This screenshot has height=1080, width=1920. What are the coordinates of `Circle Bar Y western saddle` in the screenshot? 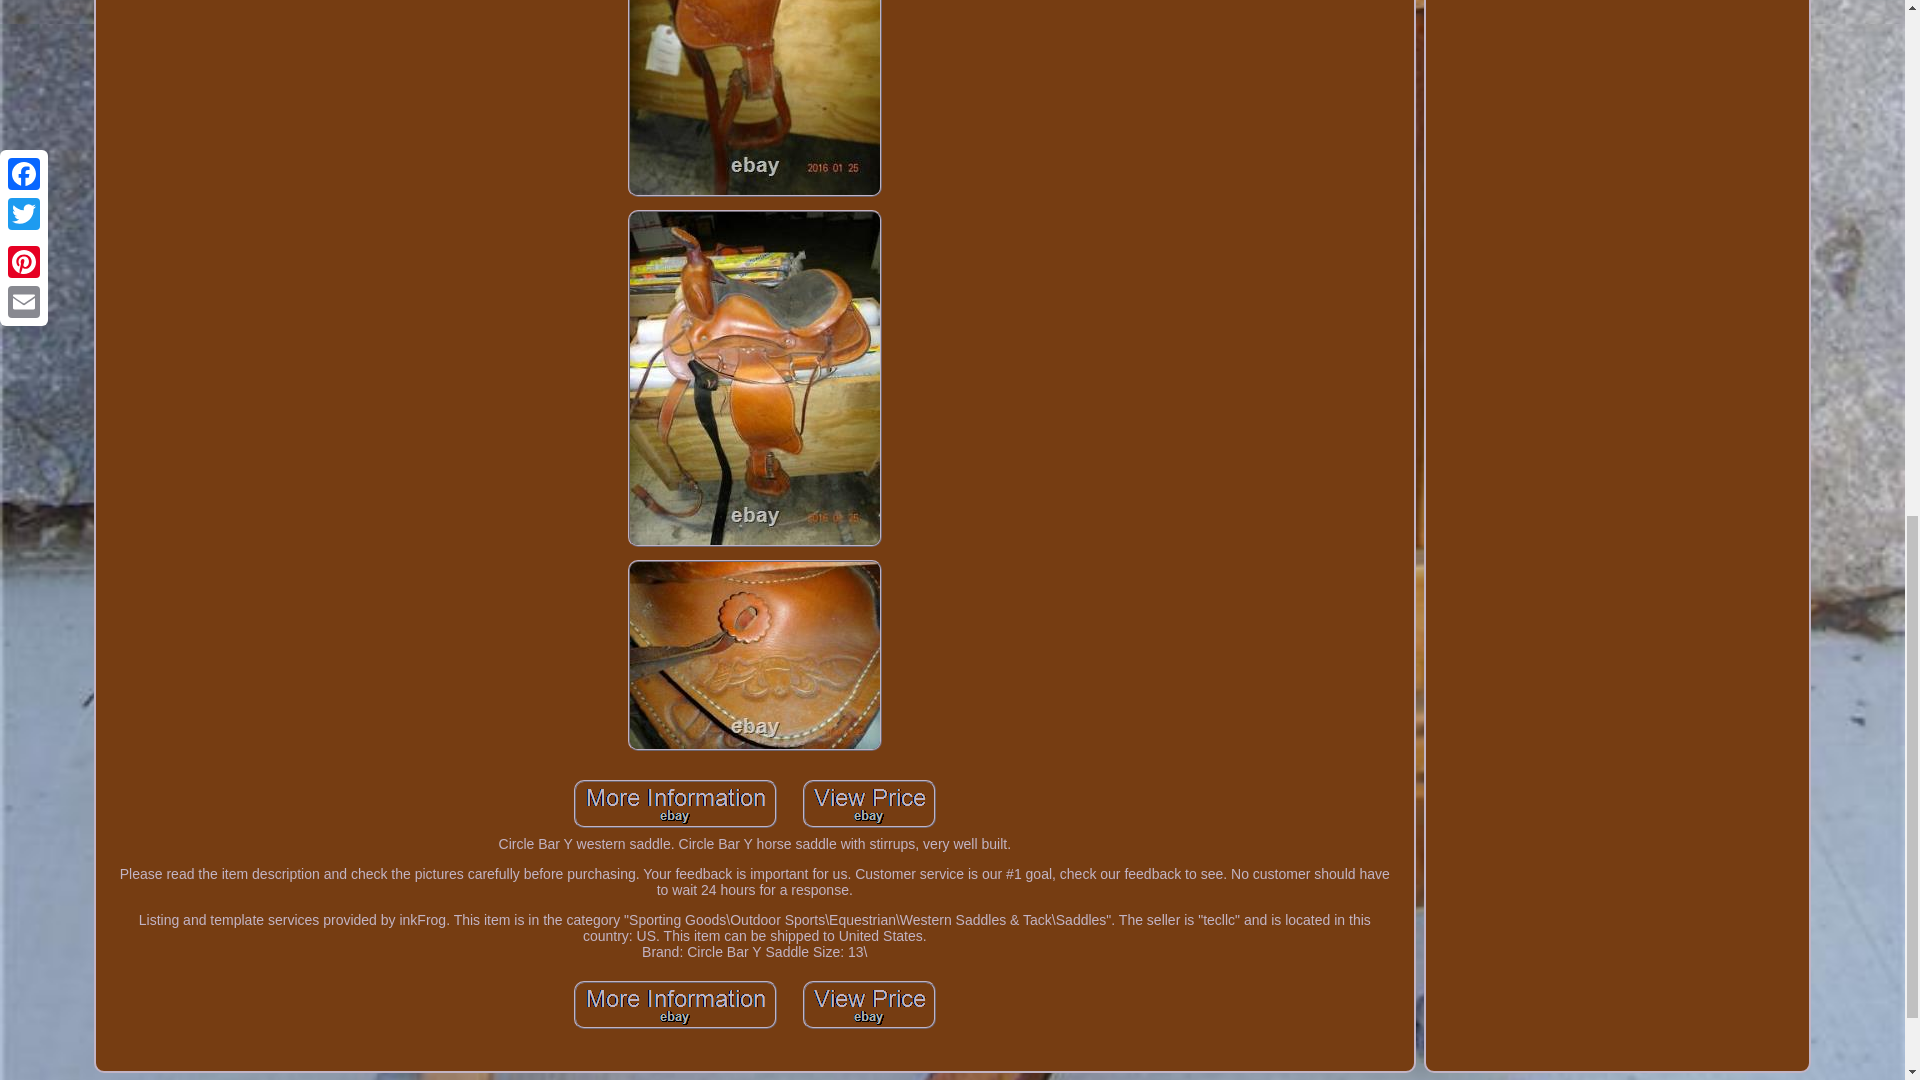 It's located at (869, 804).